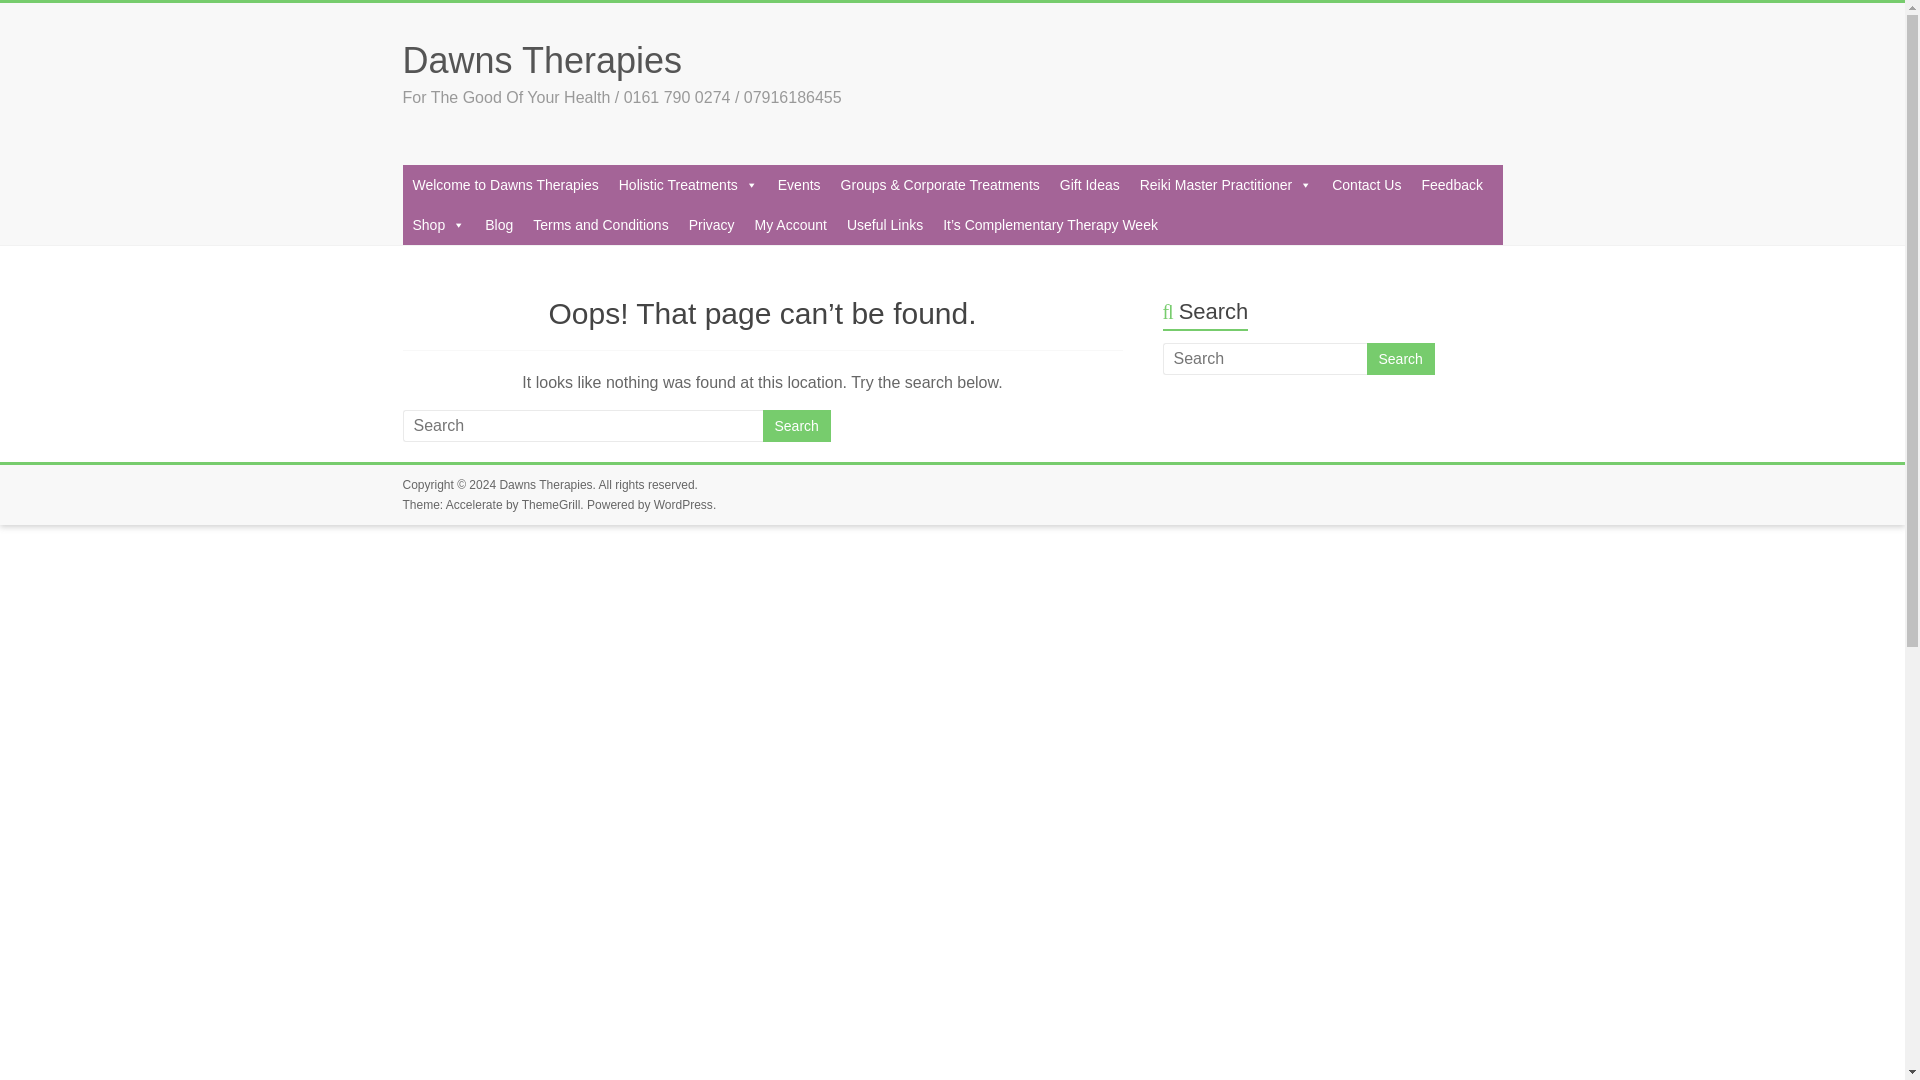 This screenshot has height=1080, width=1920. Describe the element at coordinates (541, 60) in the screenshot. I see `Dawns Therapies` at that location.